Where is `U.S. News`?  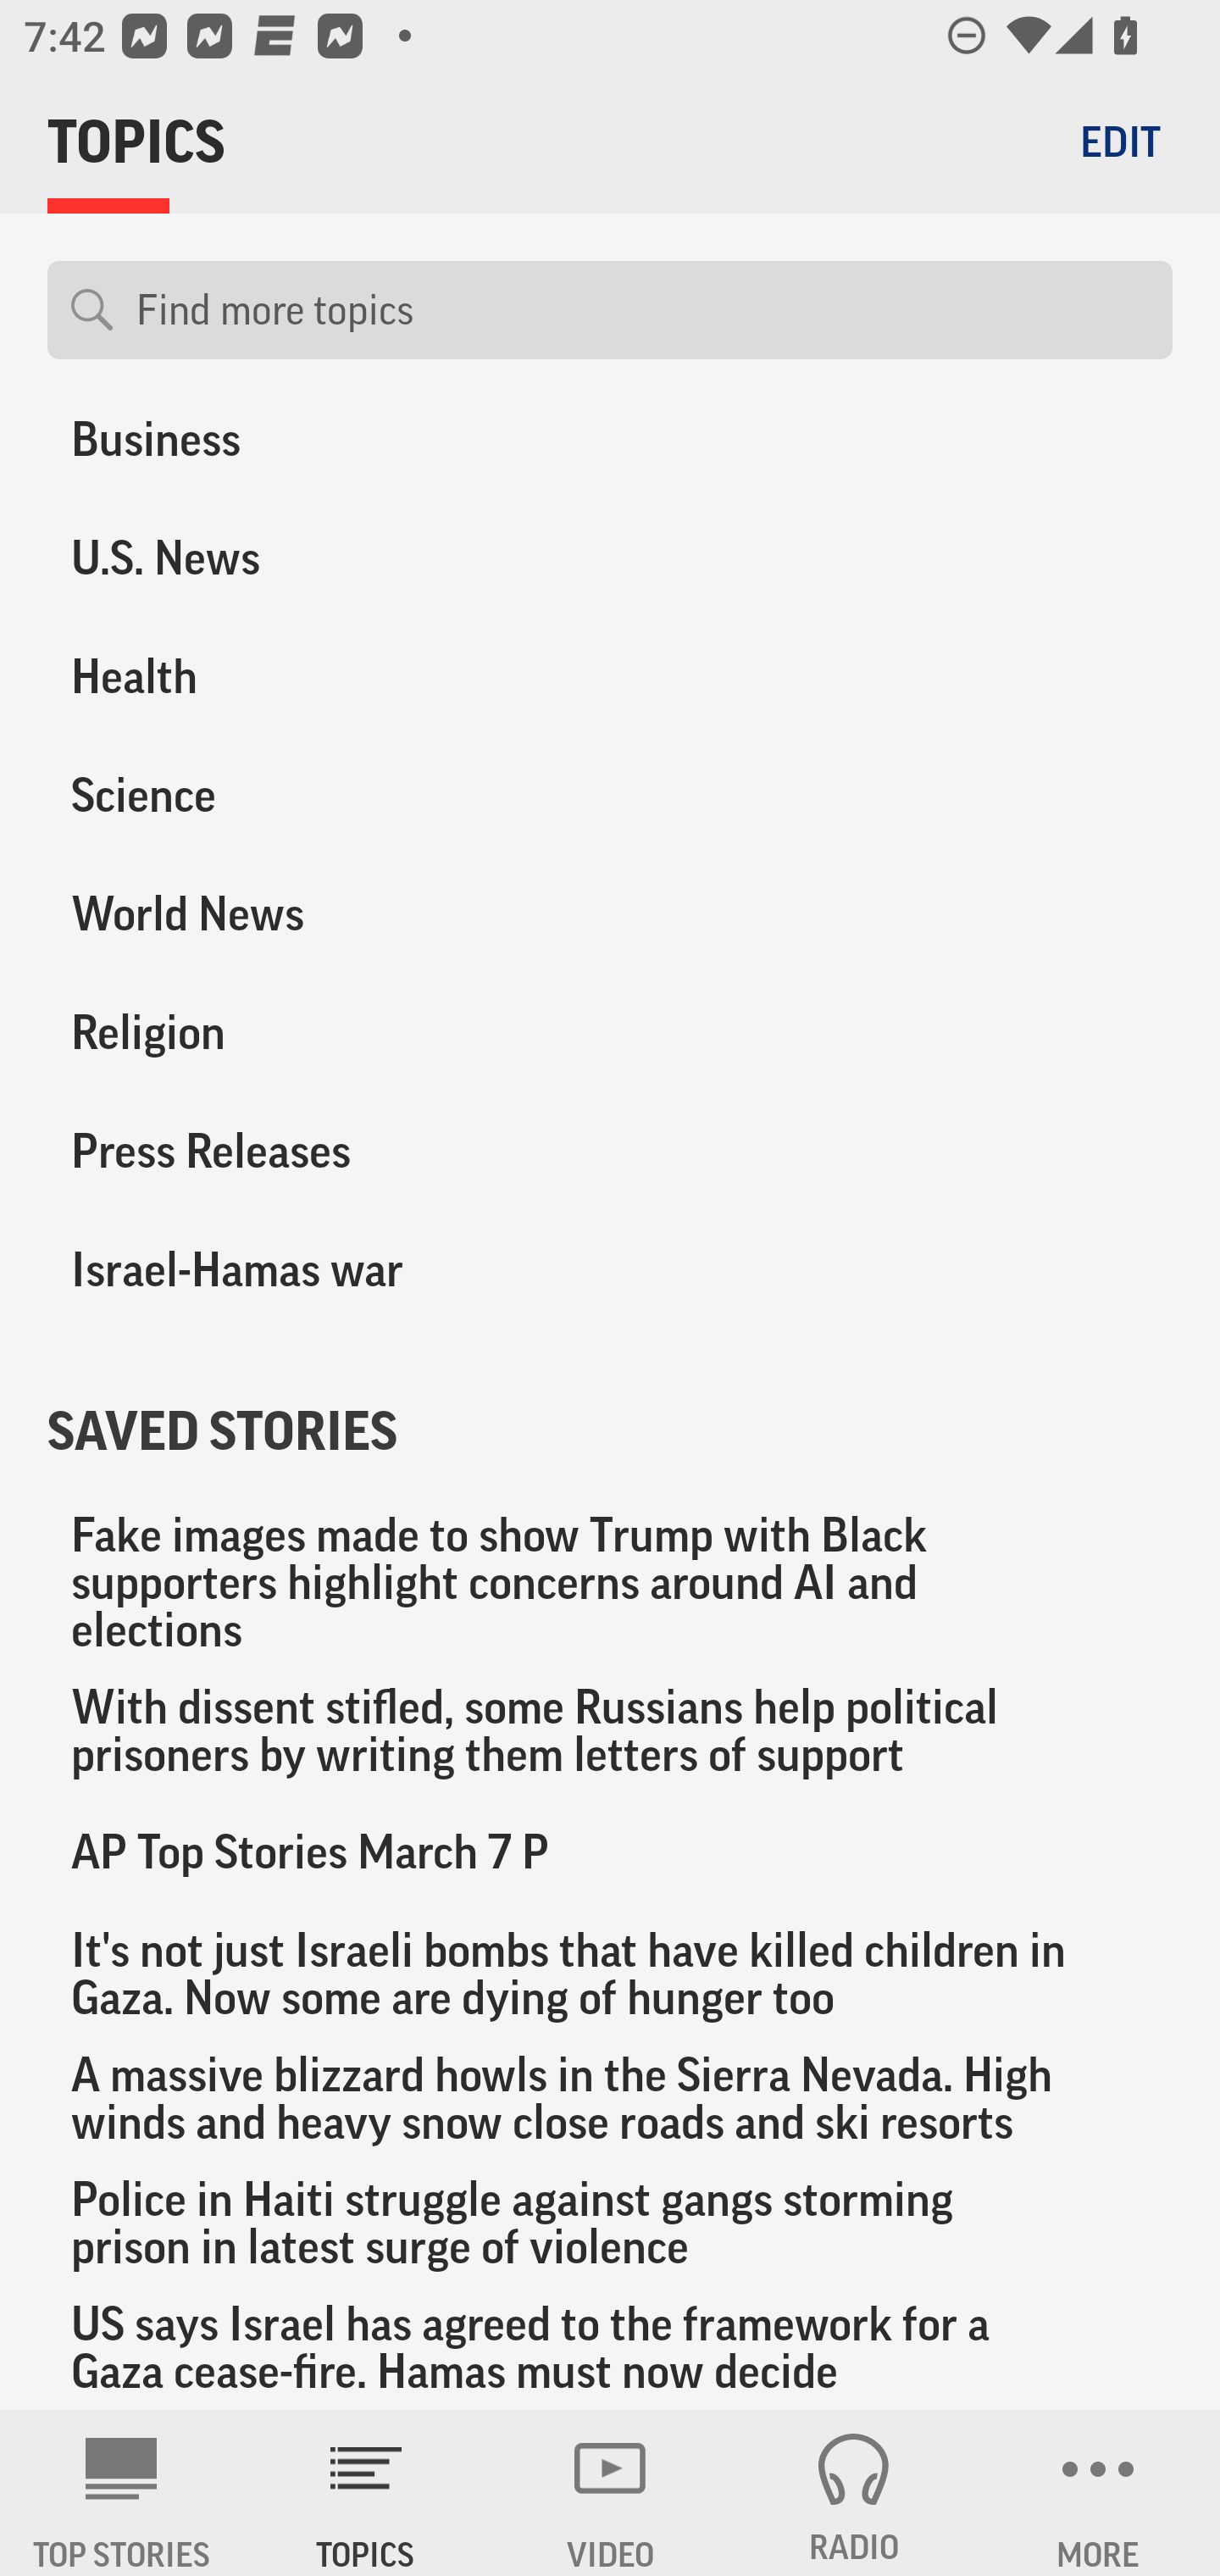 U.S. News is located at coordinates (305, 558).